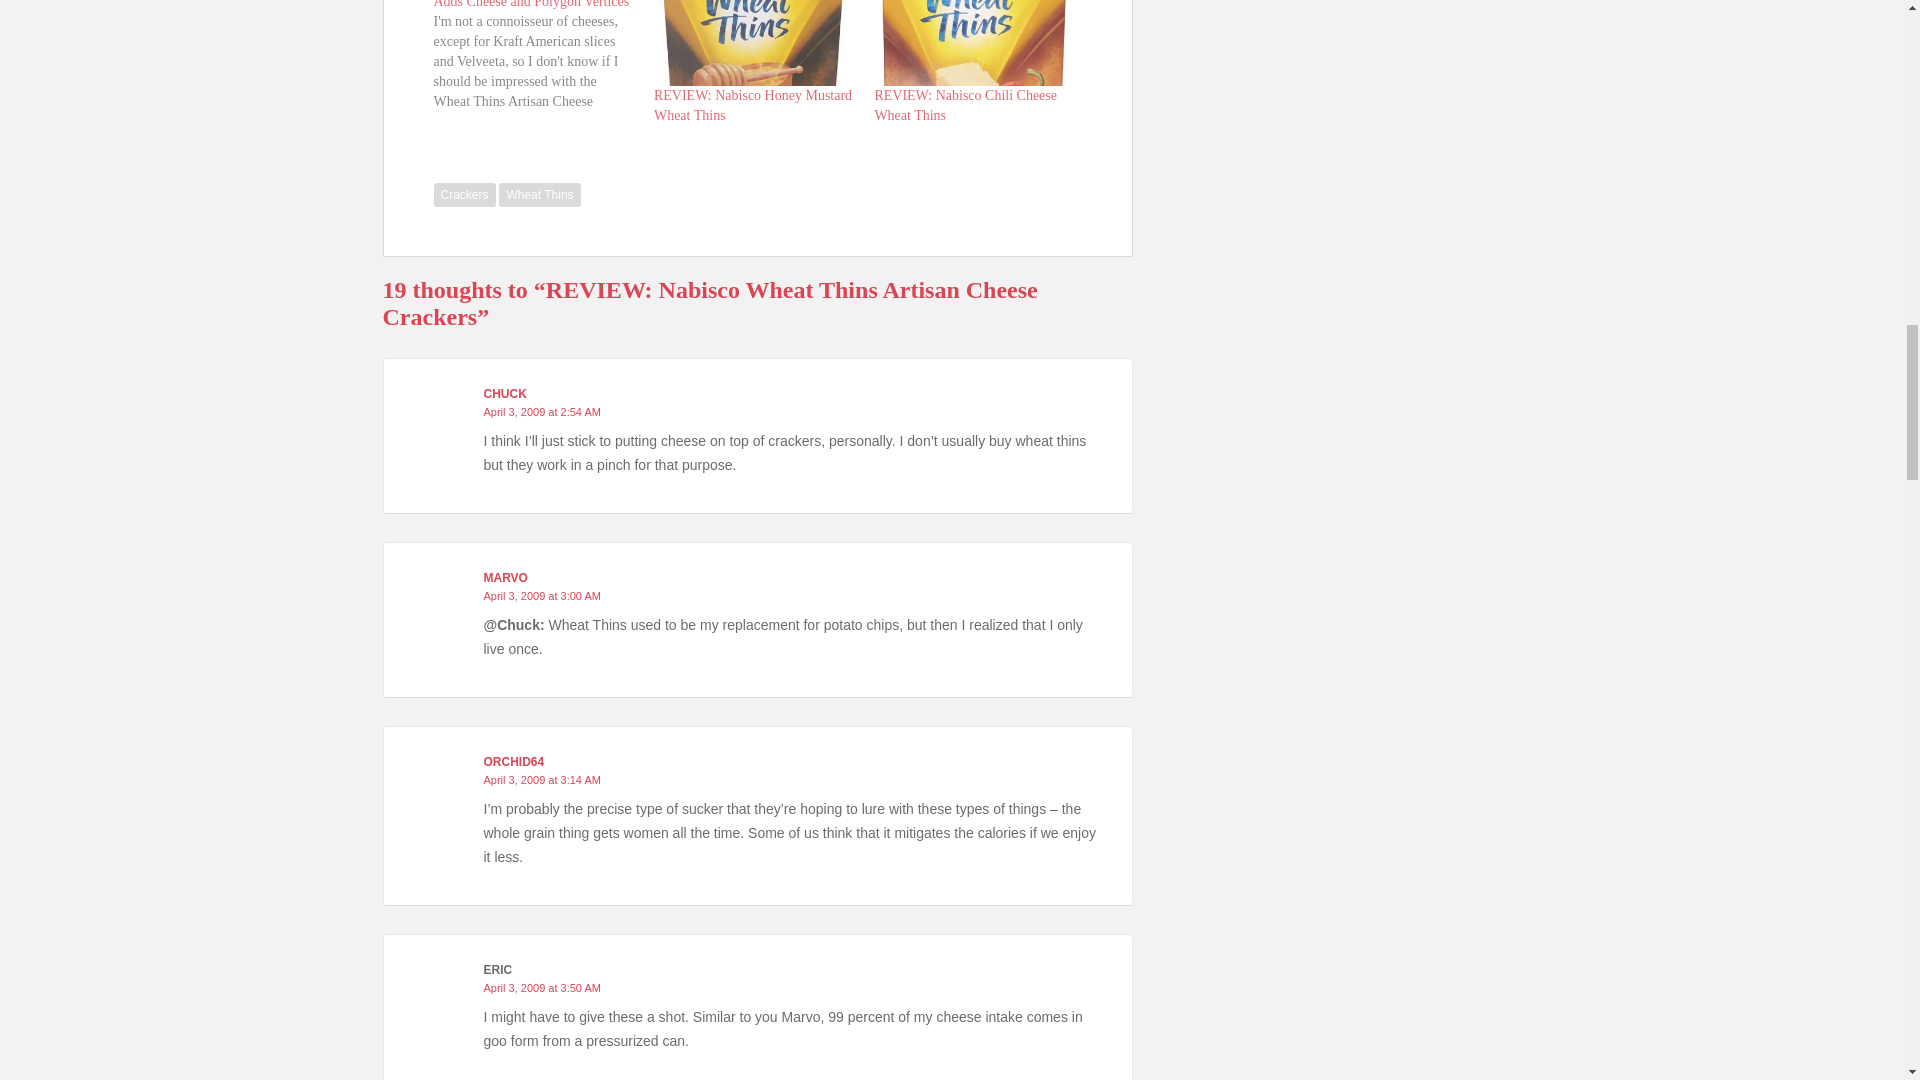  I want to click on REVIEW: Nabisco Chili Cheese Wheat Thins, so click(965, 105).